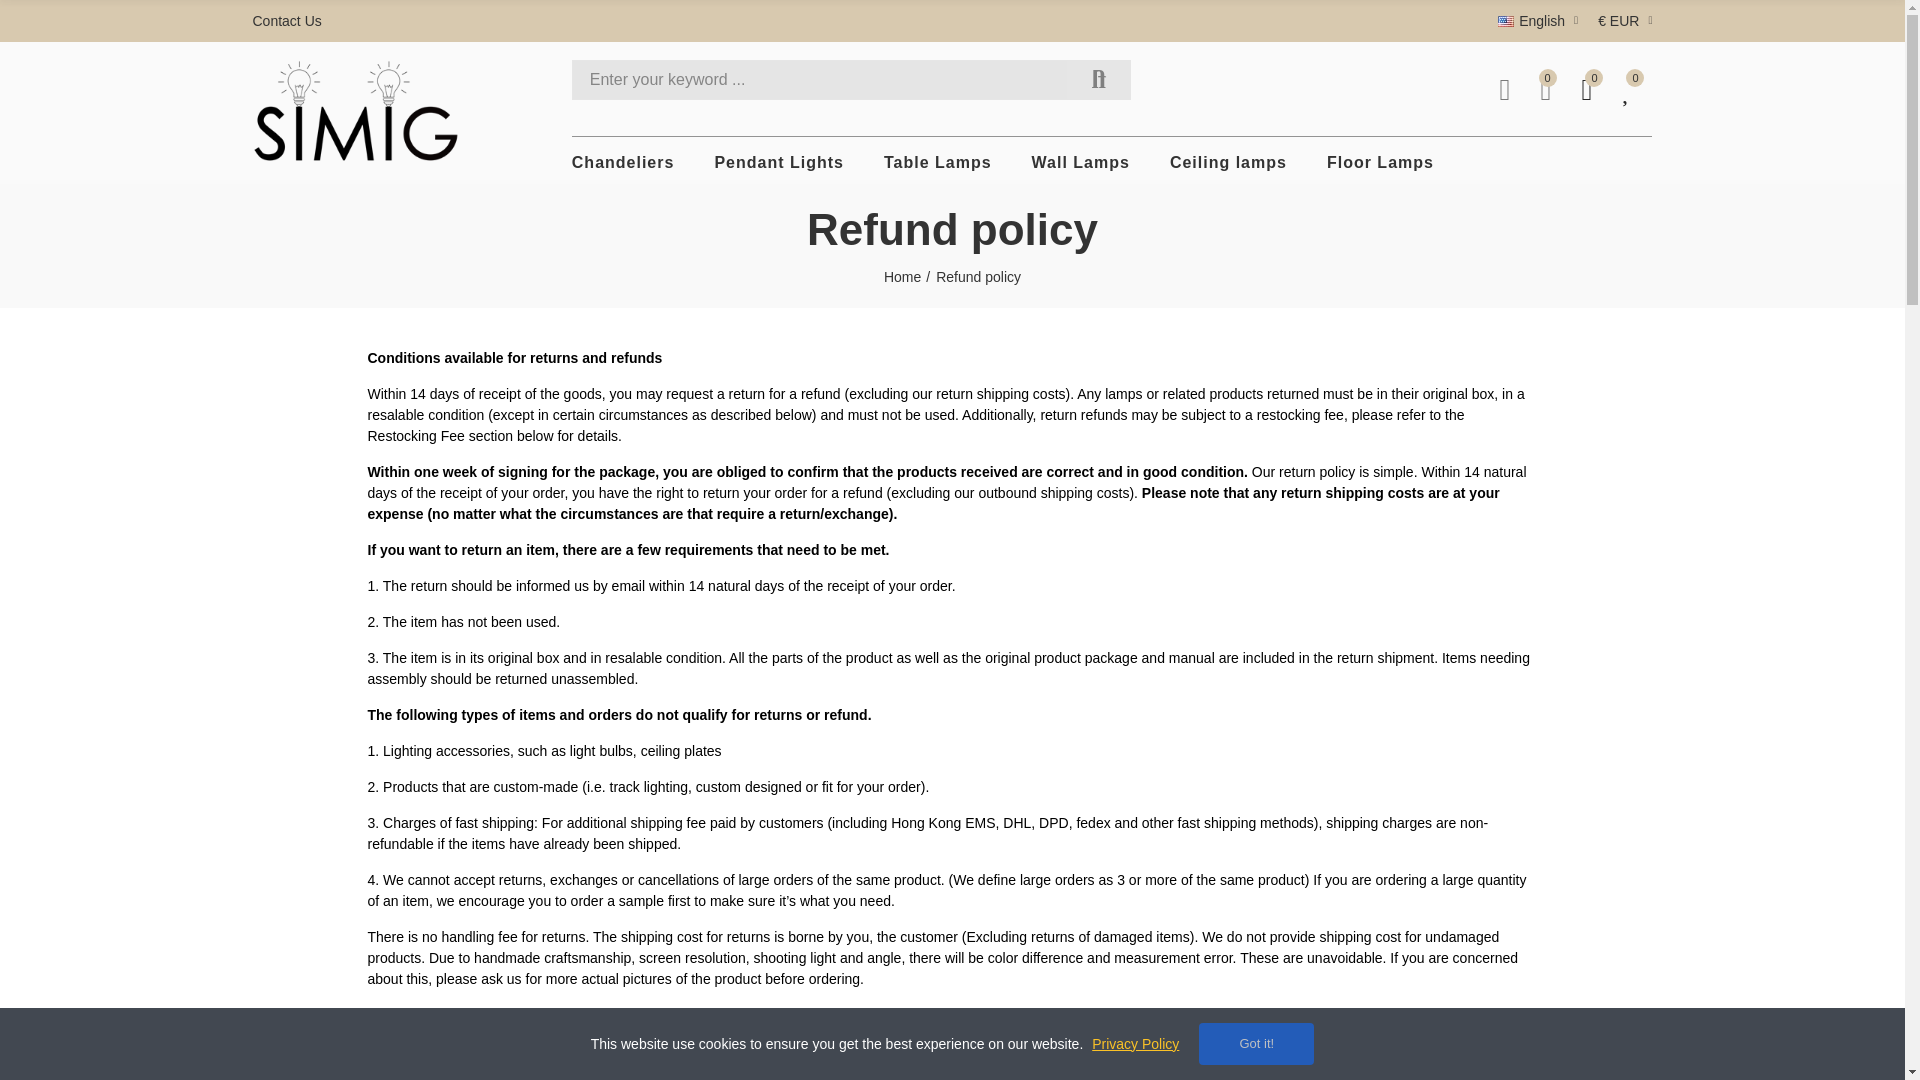  Describe the element at coordinates (1380, 162) in the screenshot. I see `Floor lamp` at that location.